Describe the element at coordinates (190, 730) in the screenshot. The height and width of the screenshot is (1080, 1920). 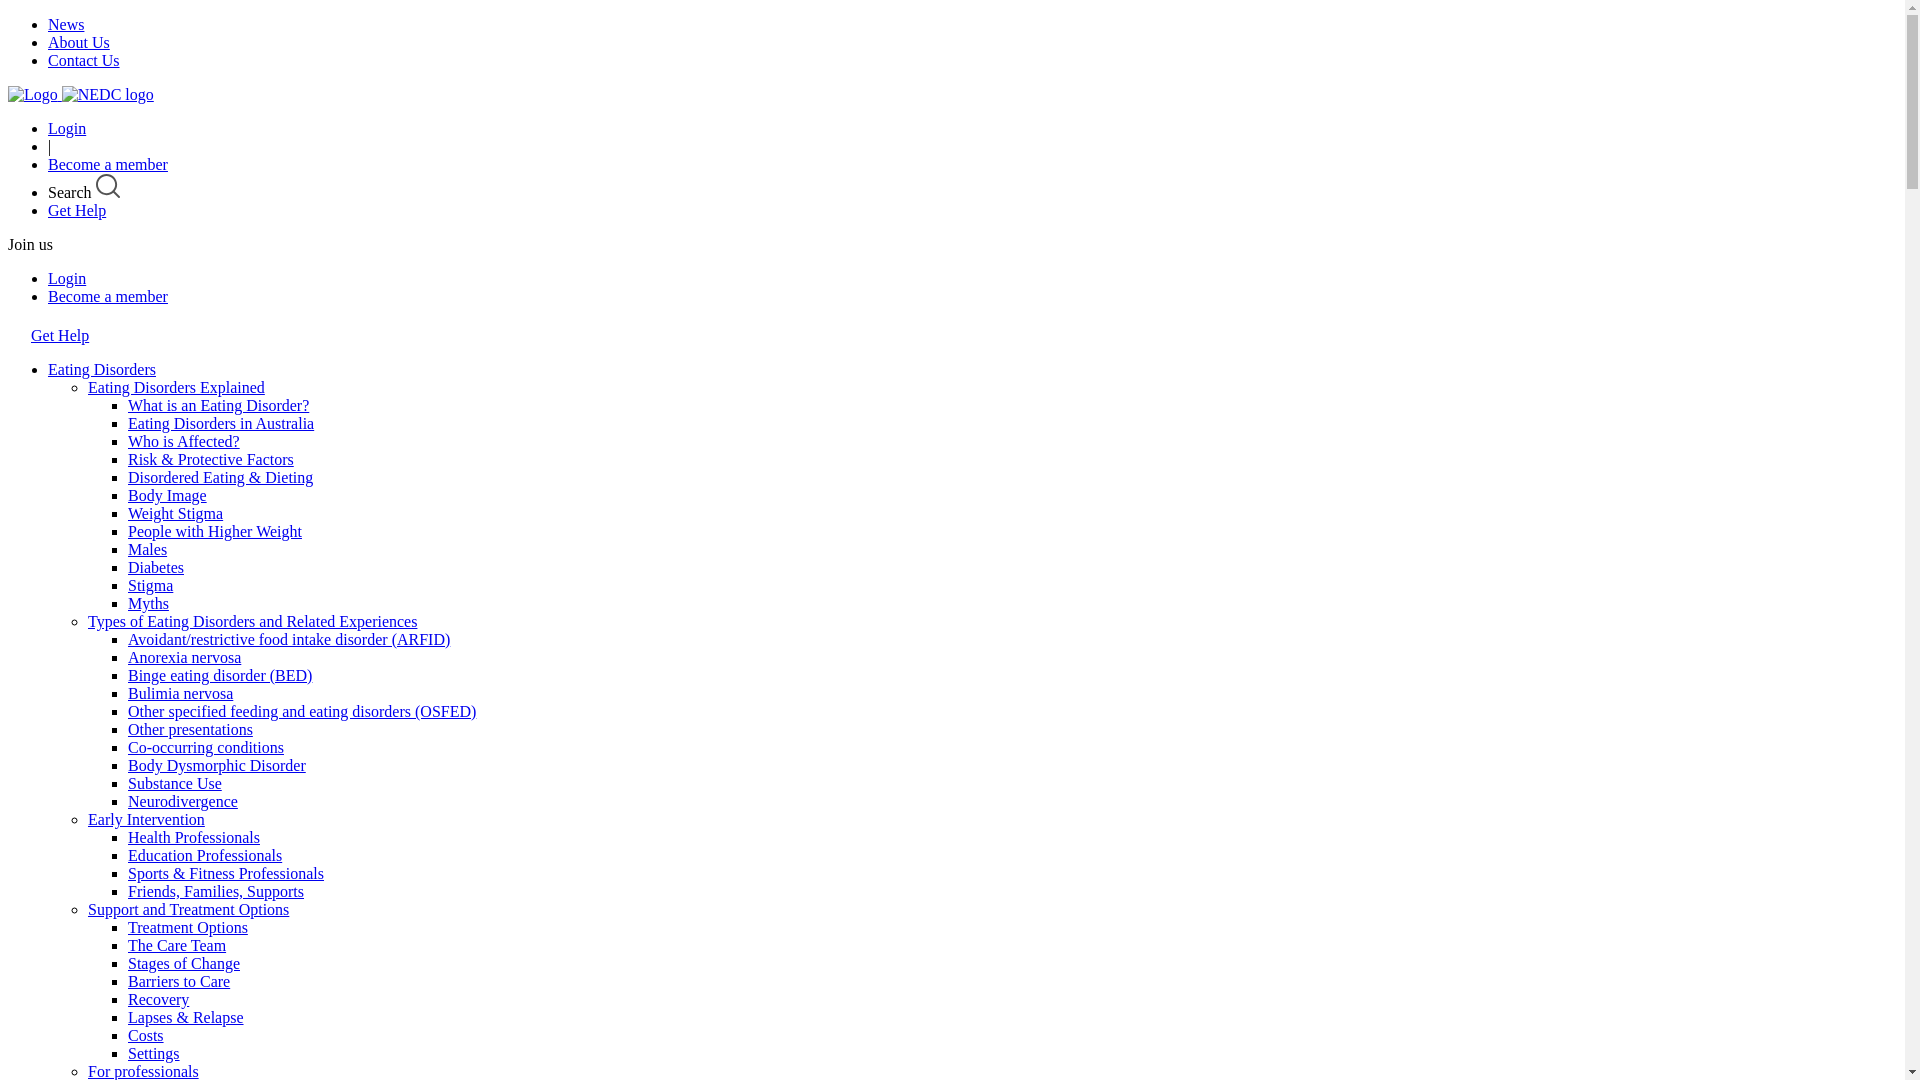
I see `Other presentations` at that location.